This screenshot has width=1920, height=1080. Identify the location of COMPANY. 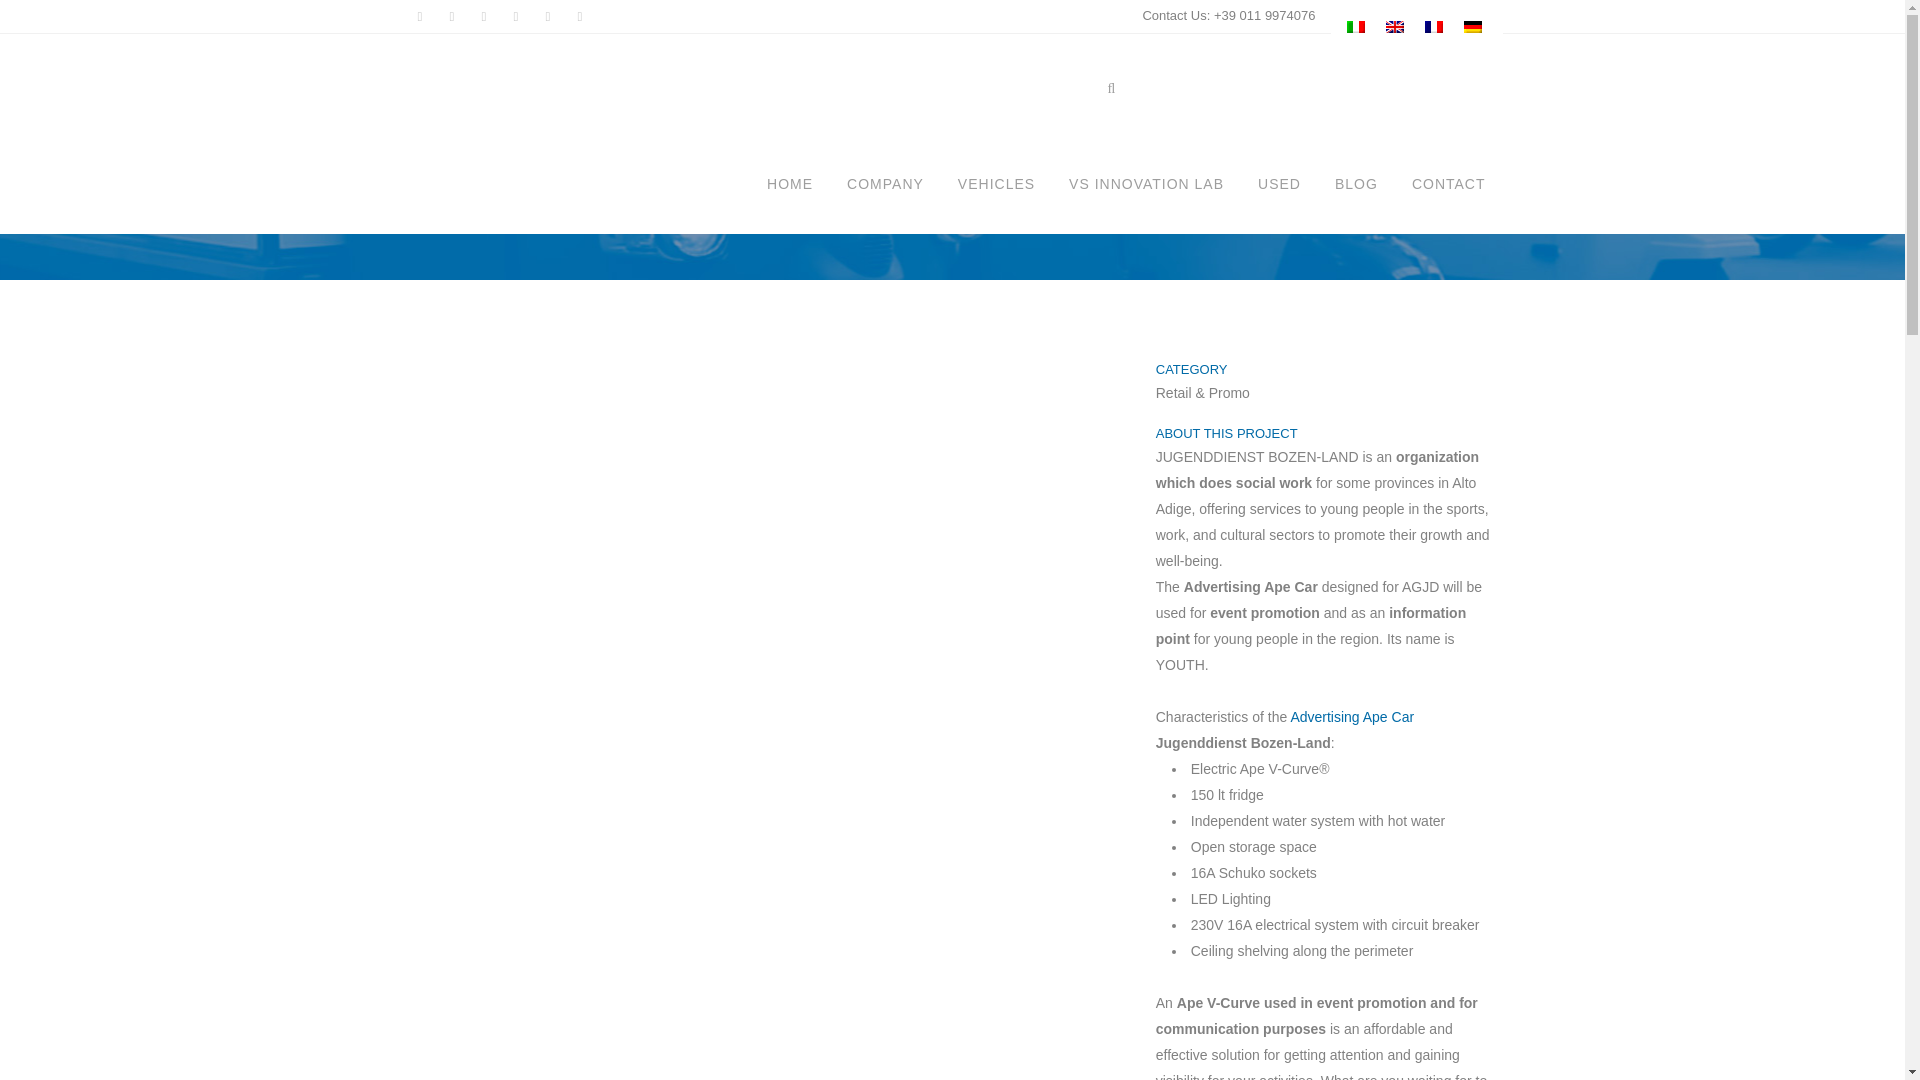
(884, 184).